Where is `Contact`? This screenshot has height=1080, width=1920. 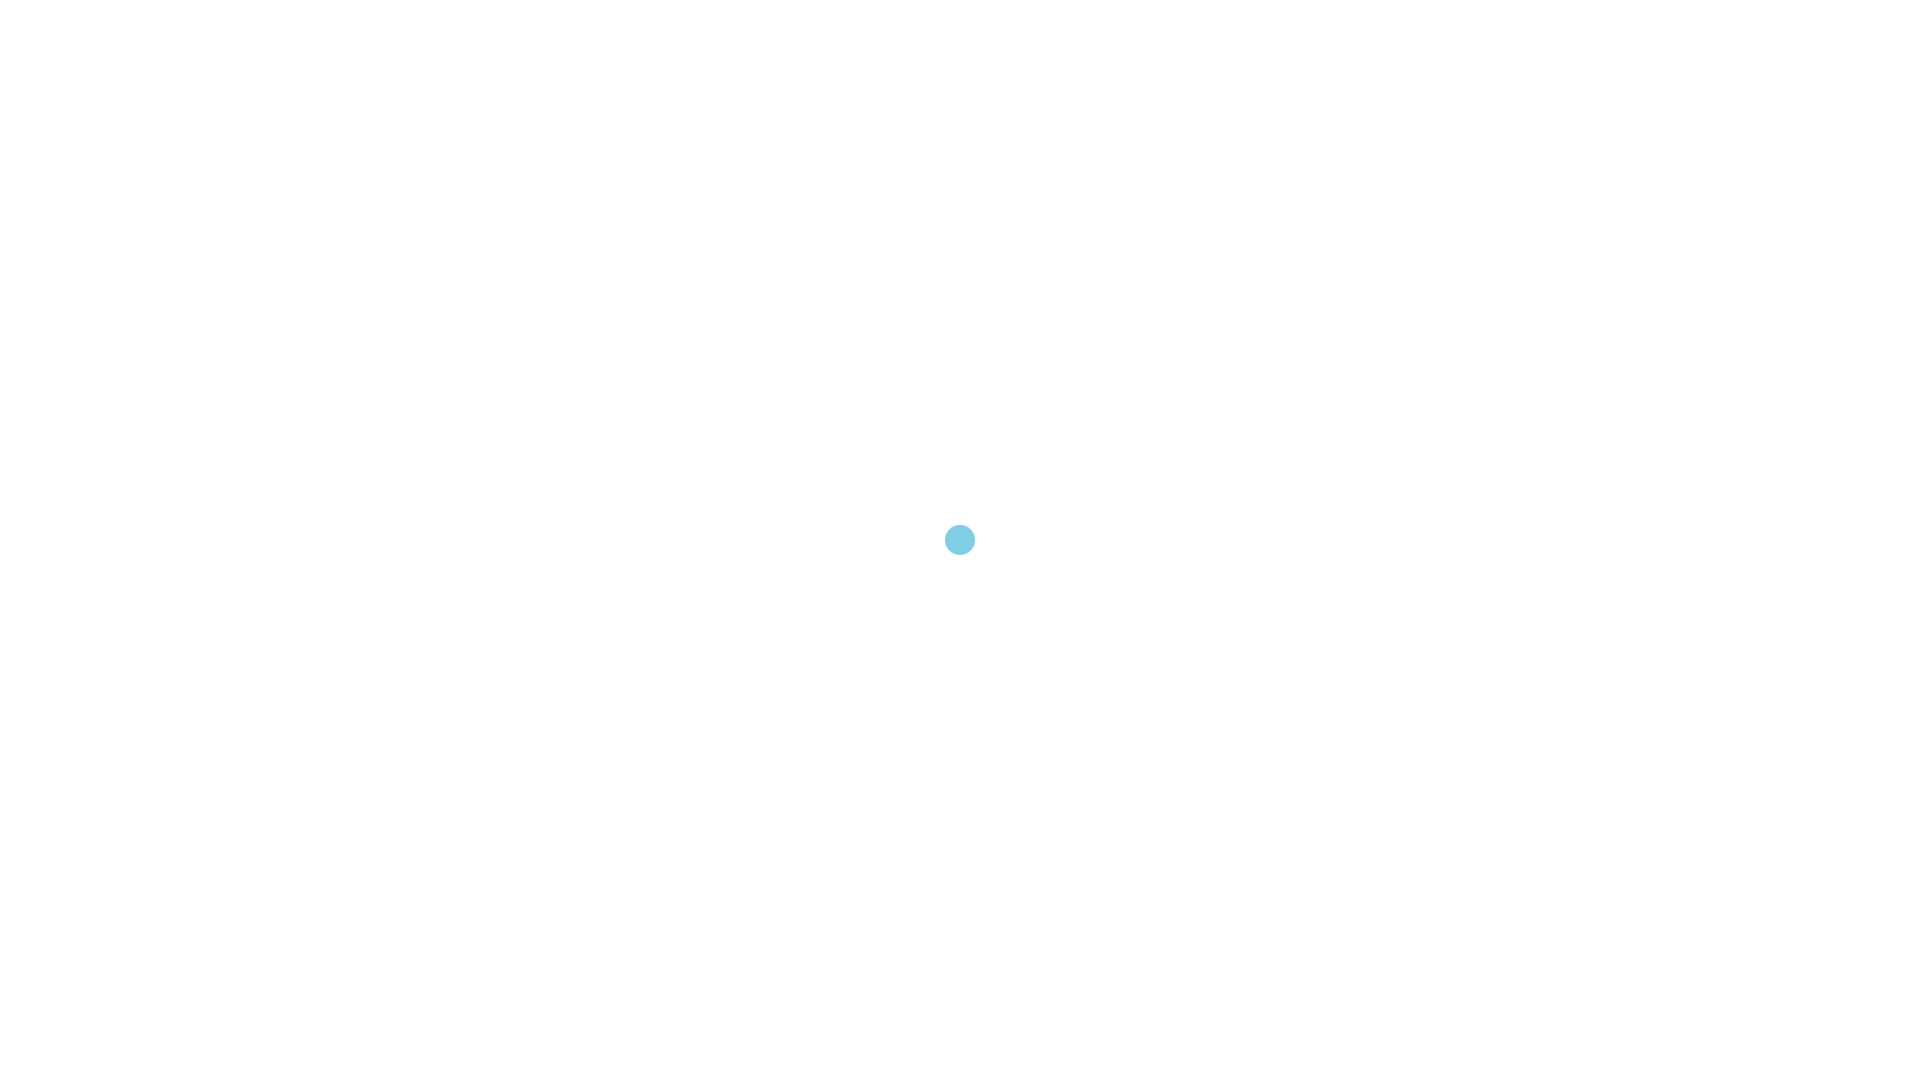 Contact is located at coordinates (1490, 130).